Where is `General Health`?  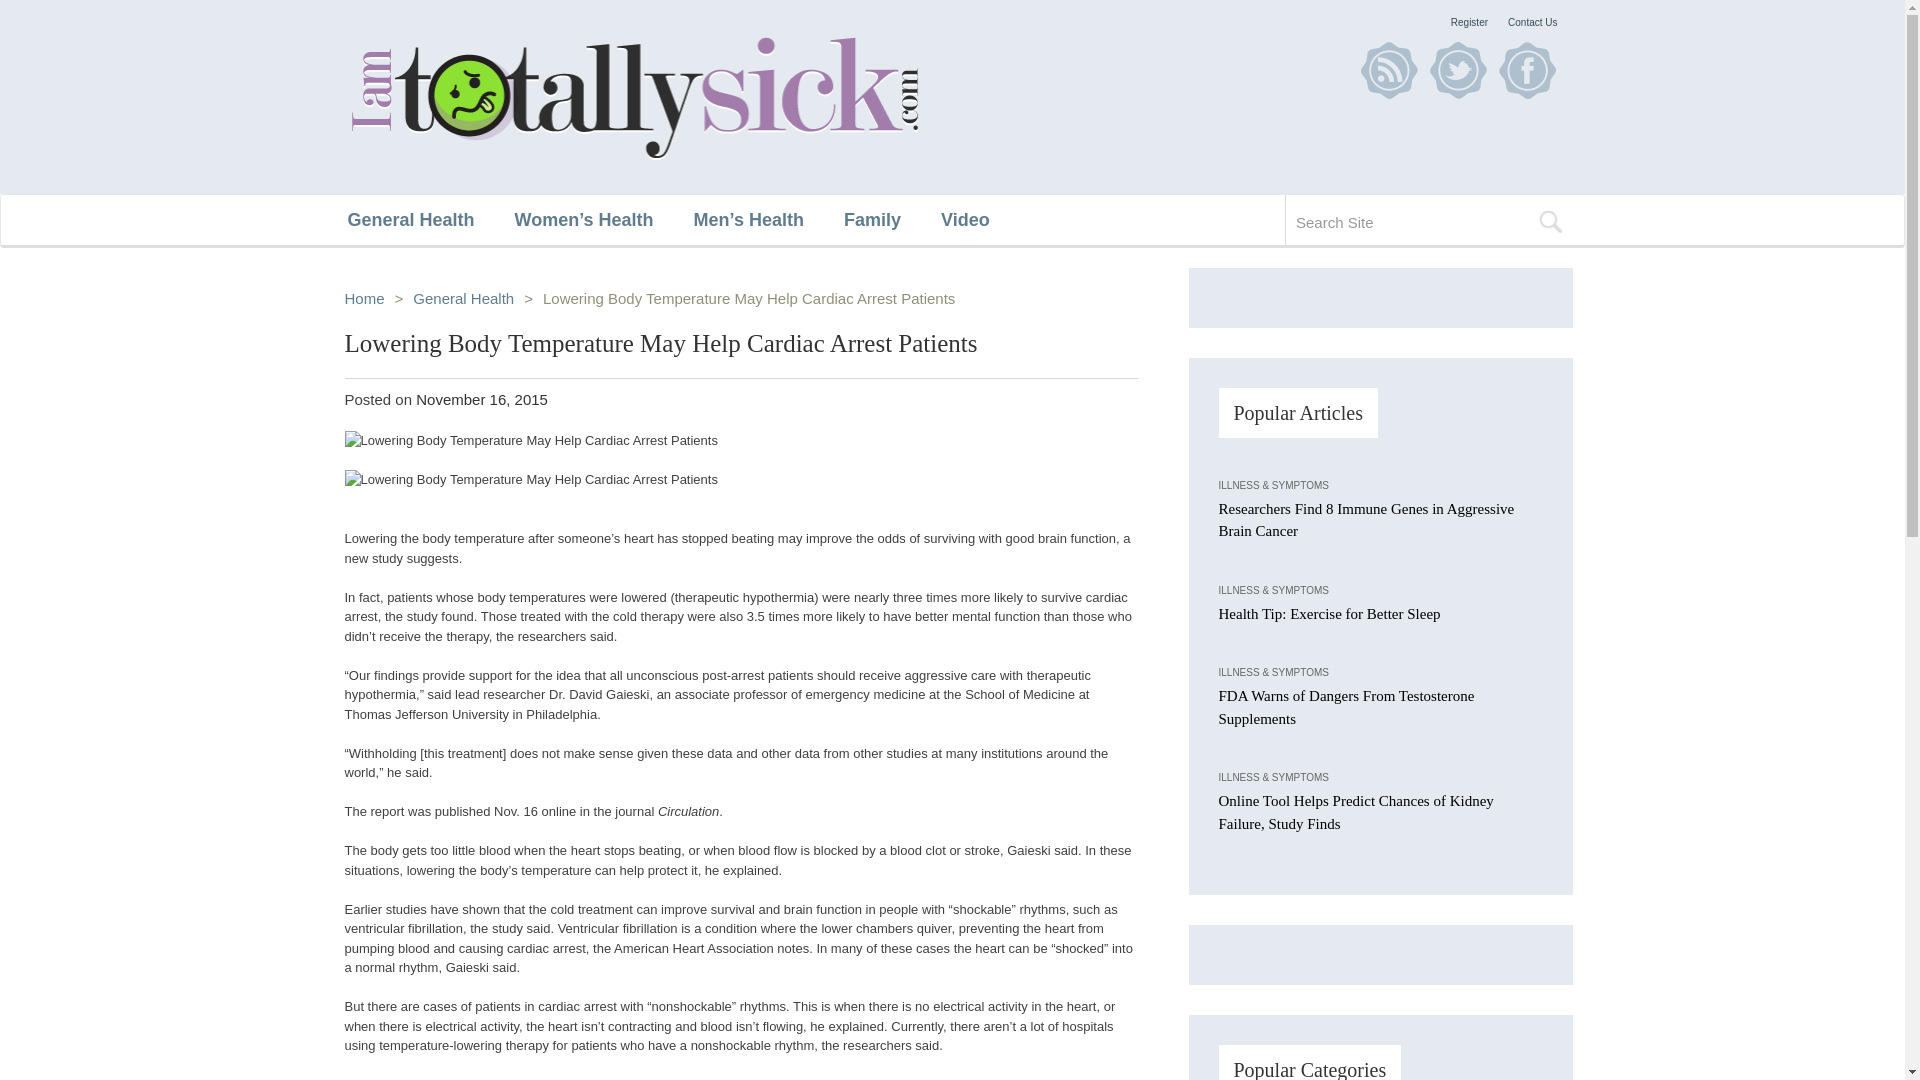
General Health is located at coordinates (430, 220).